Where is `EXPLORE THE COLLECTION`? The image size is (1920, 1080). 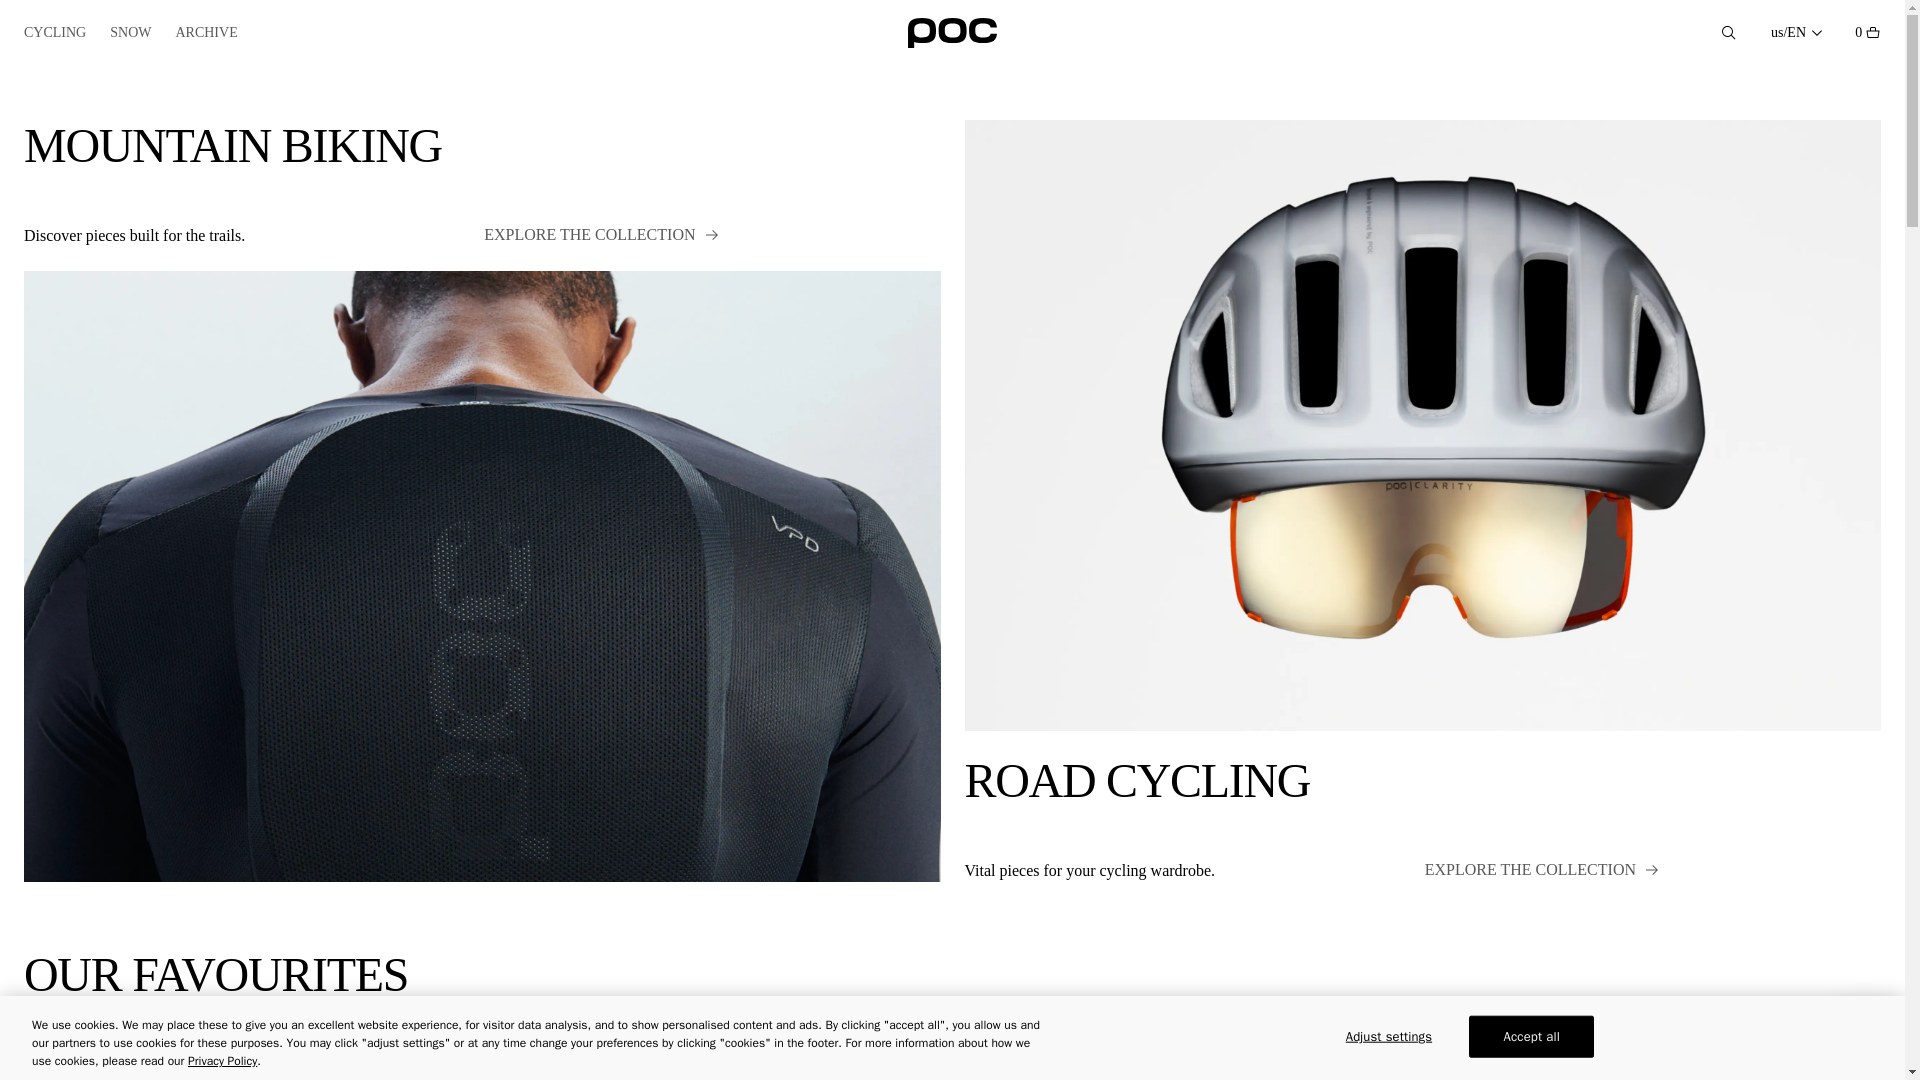 EXPLORE THE COLLECTION is located at coordinates (1542, 870).